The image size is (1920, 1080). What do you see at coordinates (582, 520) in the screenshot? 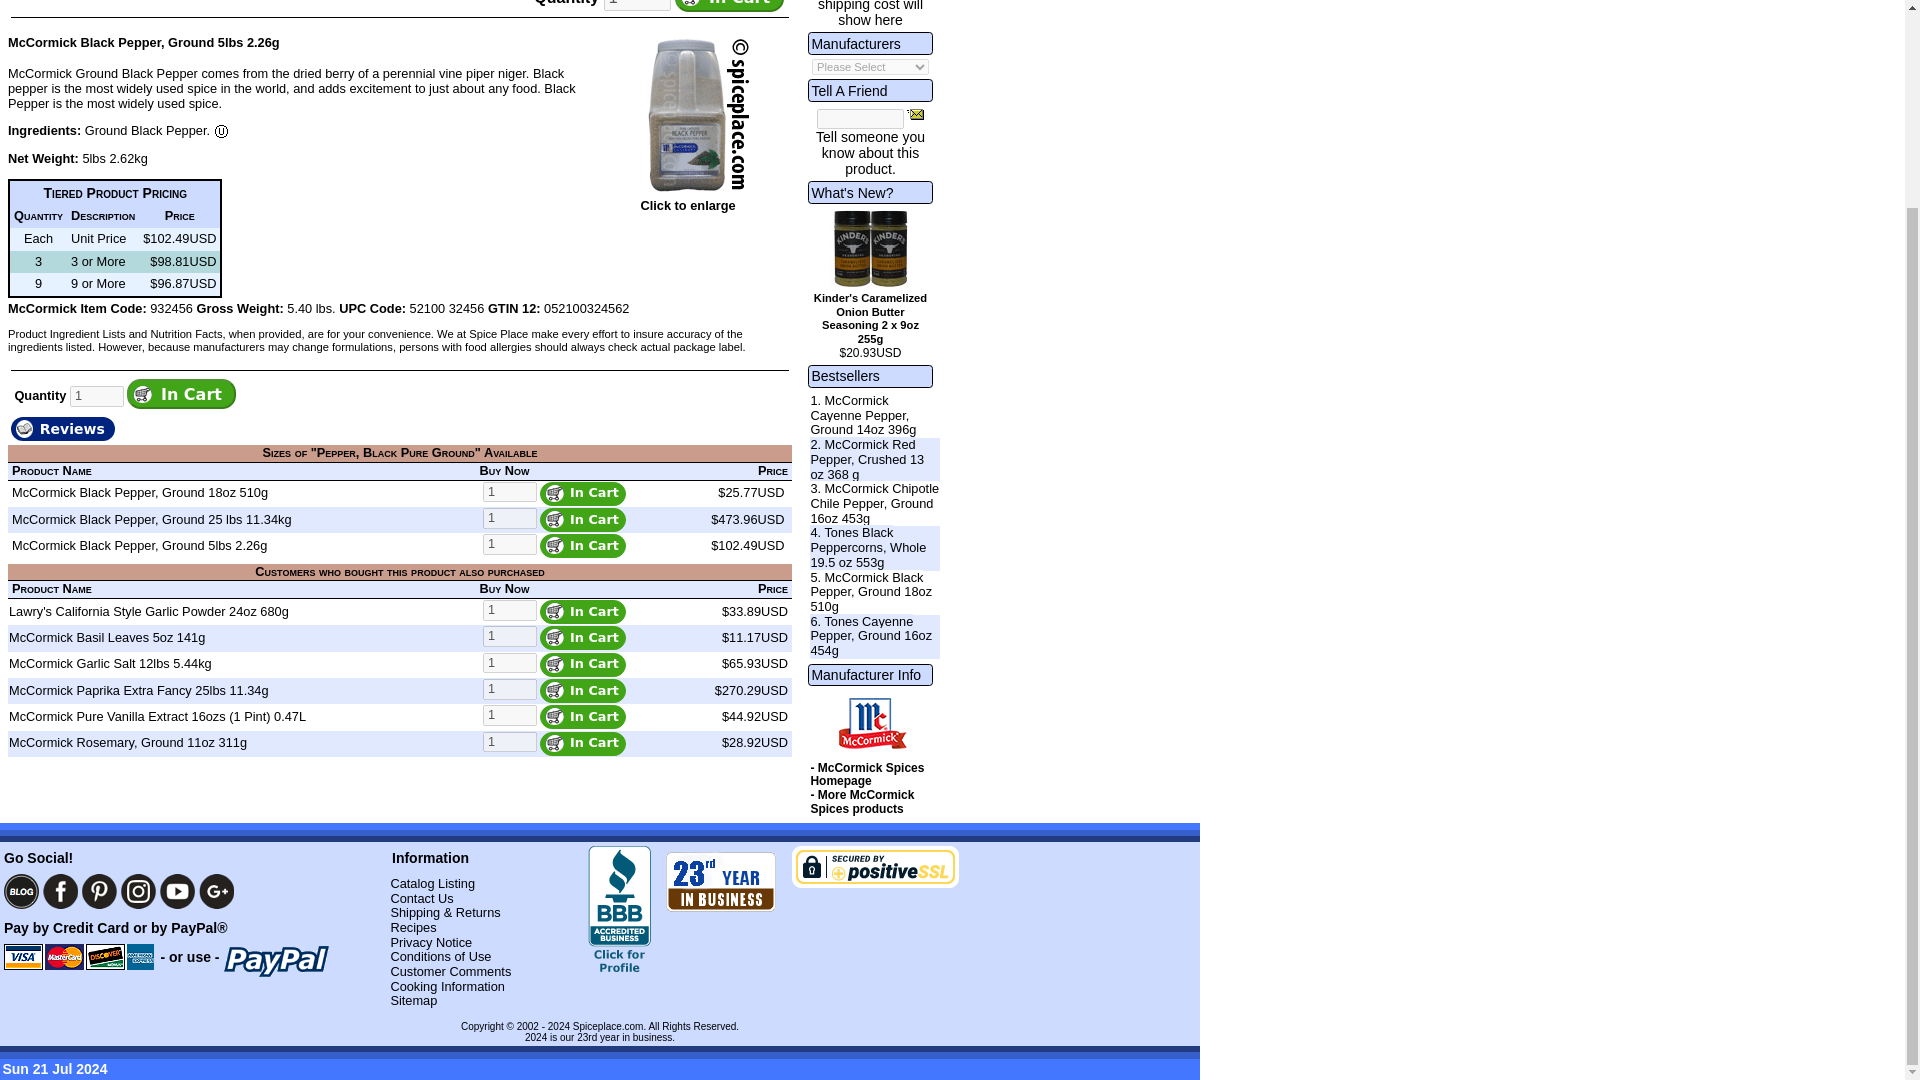
I see `In Cart` at bounding box center [582, 520].